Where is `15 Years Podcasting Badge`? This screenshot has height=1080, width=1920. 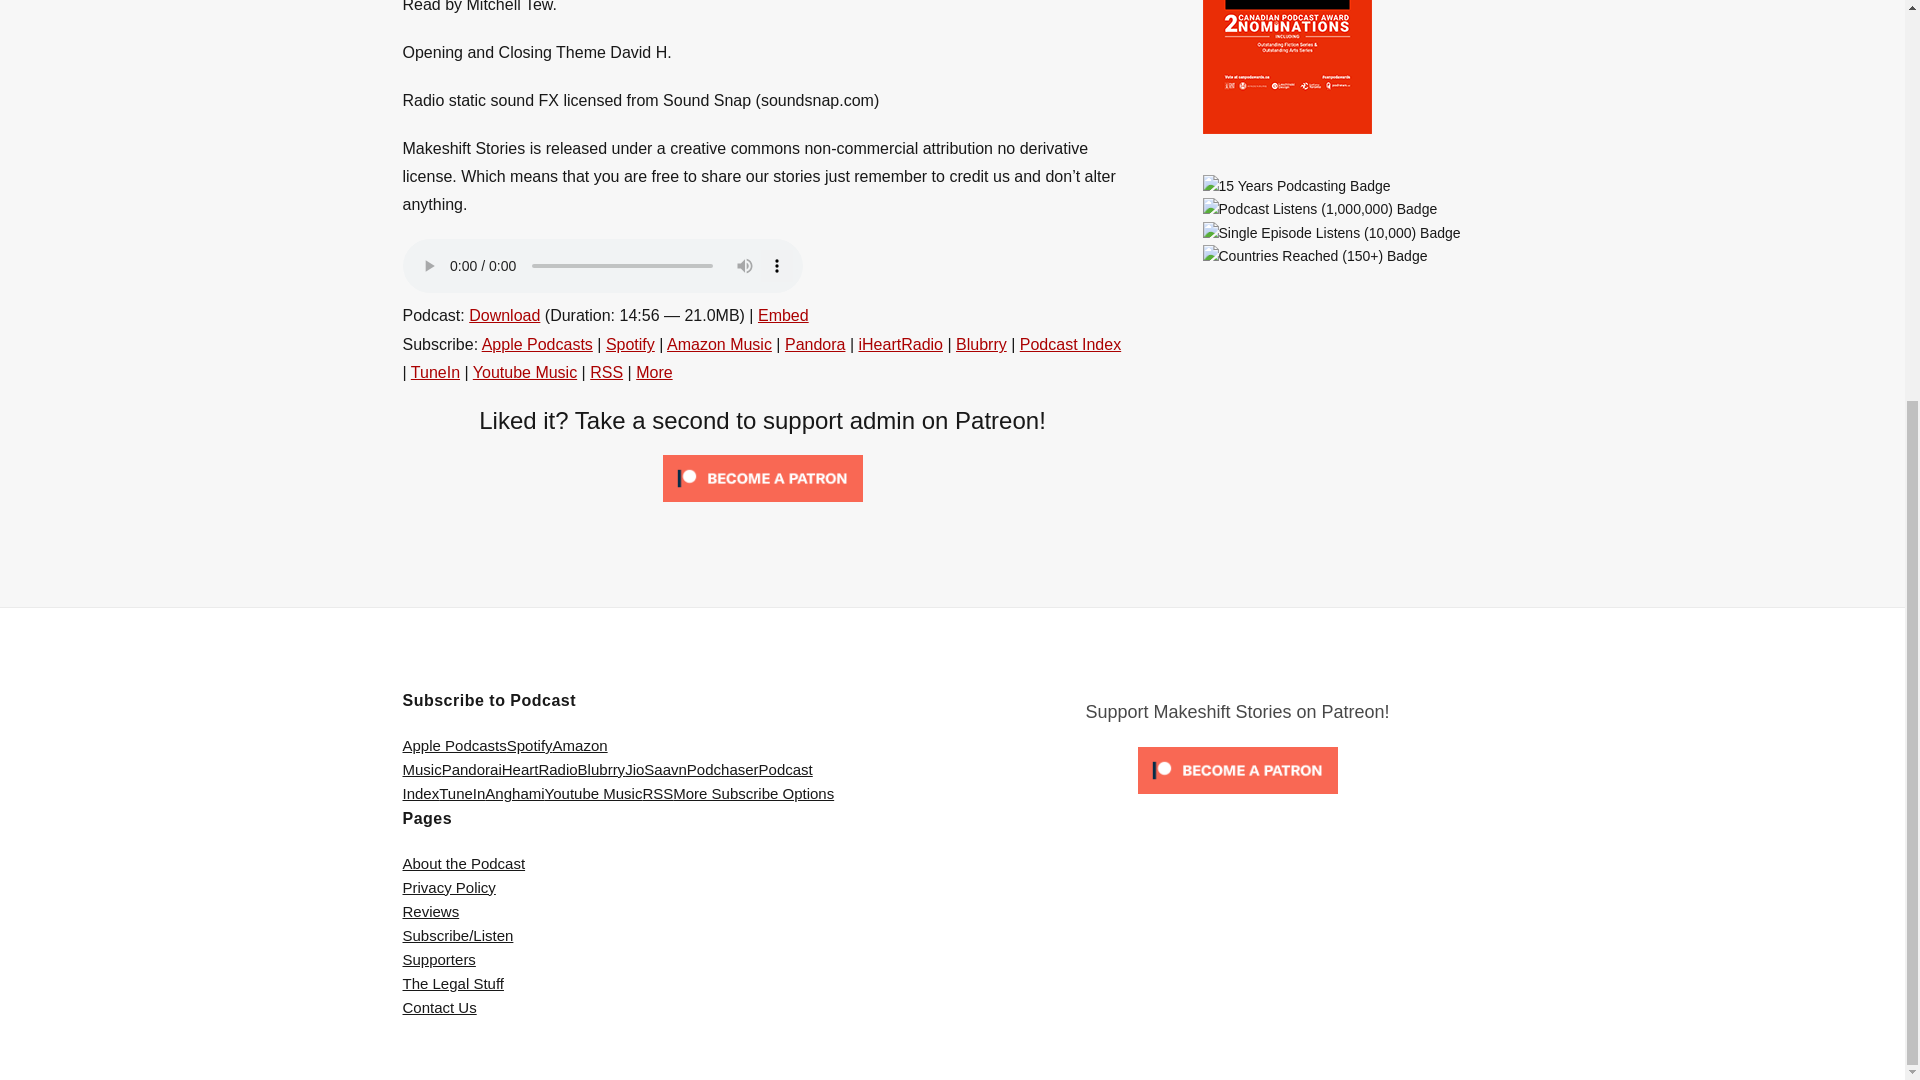
15 Years Podcasting Badge is located at coordinates (1296, 185).